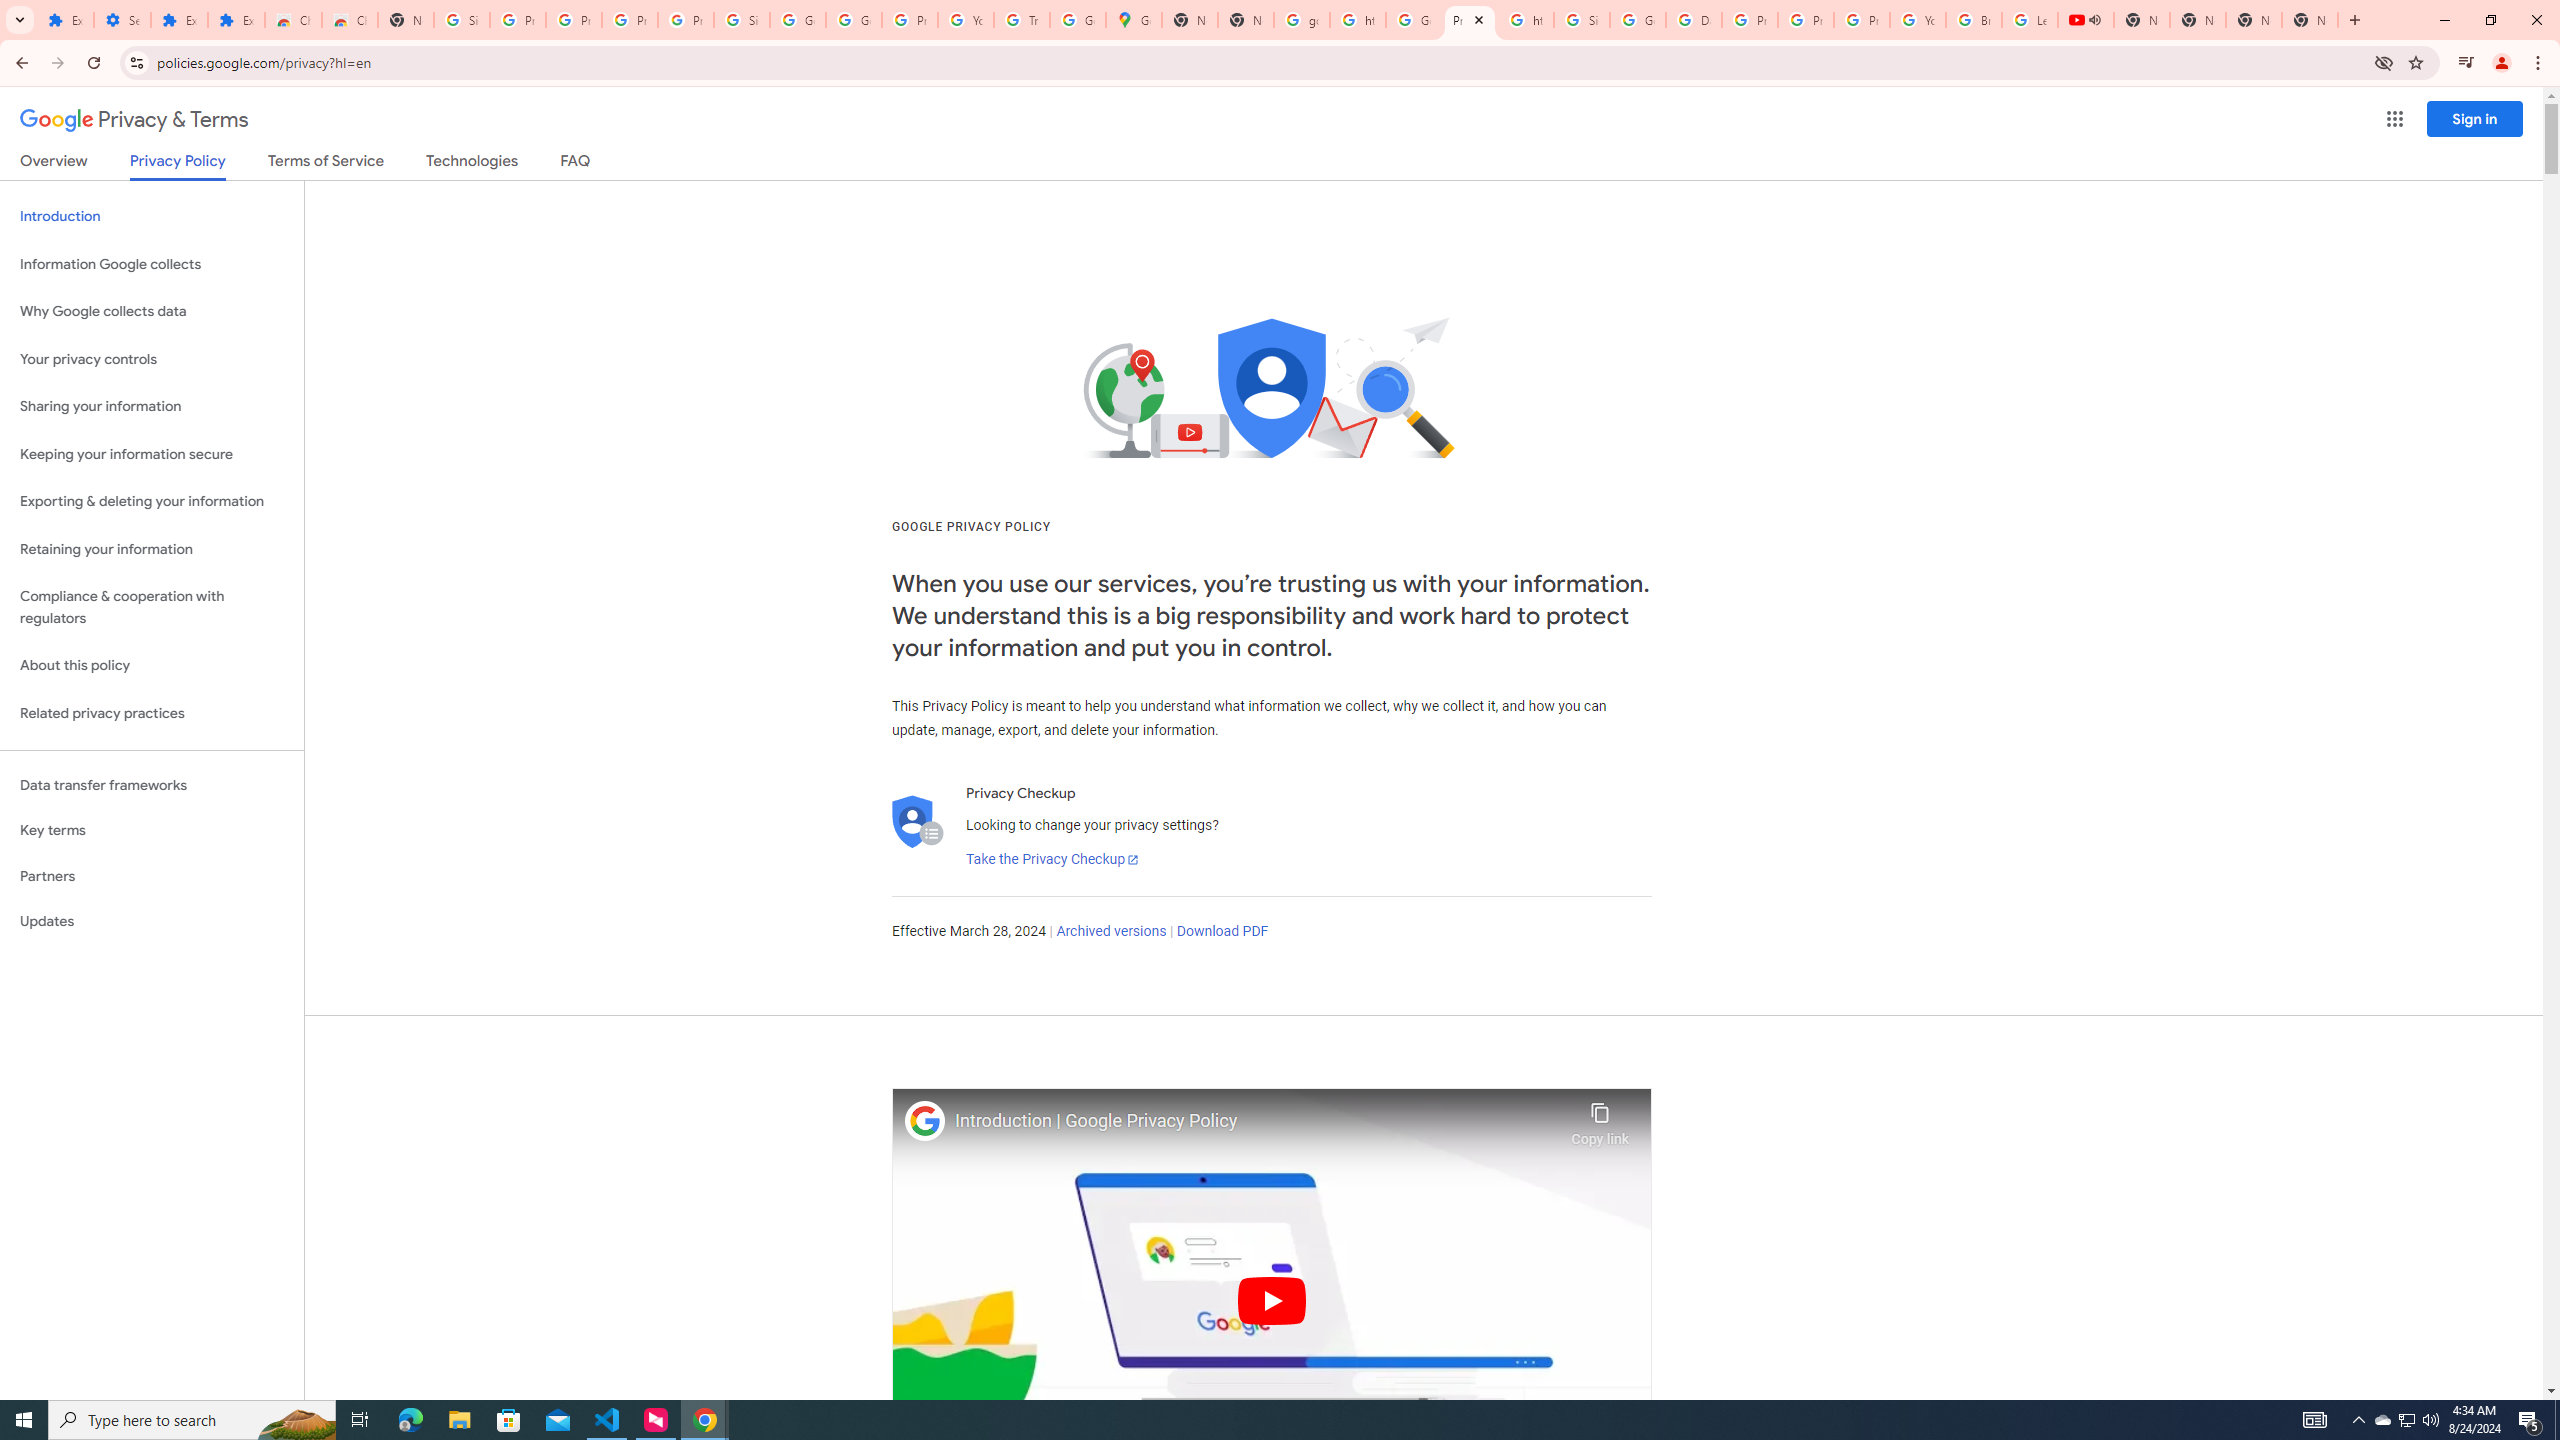  Describe the element at coordinates (349, 20) in the screenshot. I see `Chrome Web Store - Themes` at that location.